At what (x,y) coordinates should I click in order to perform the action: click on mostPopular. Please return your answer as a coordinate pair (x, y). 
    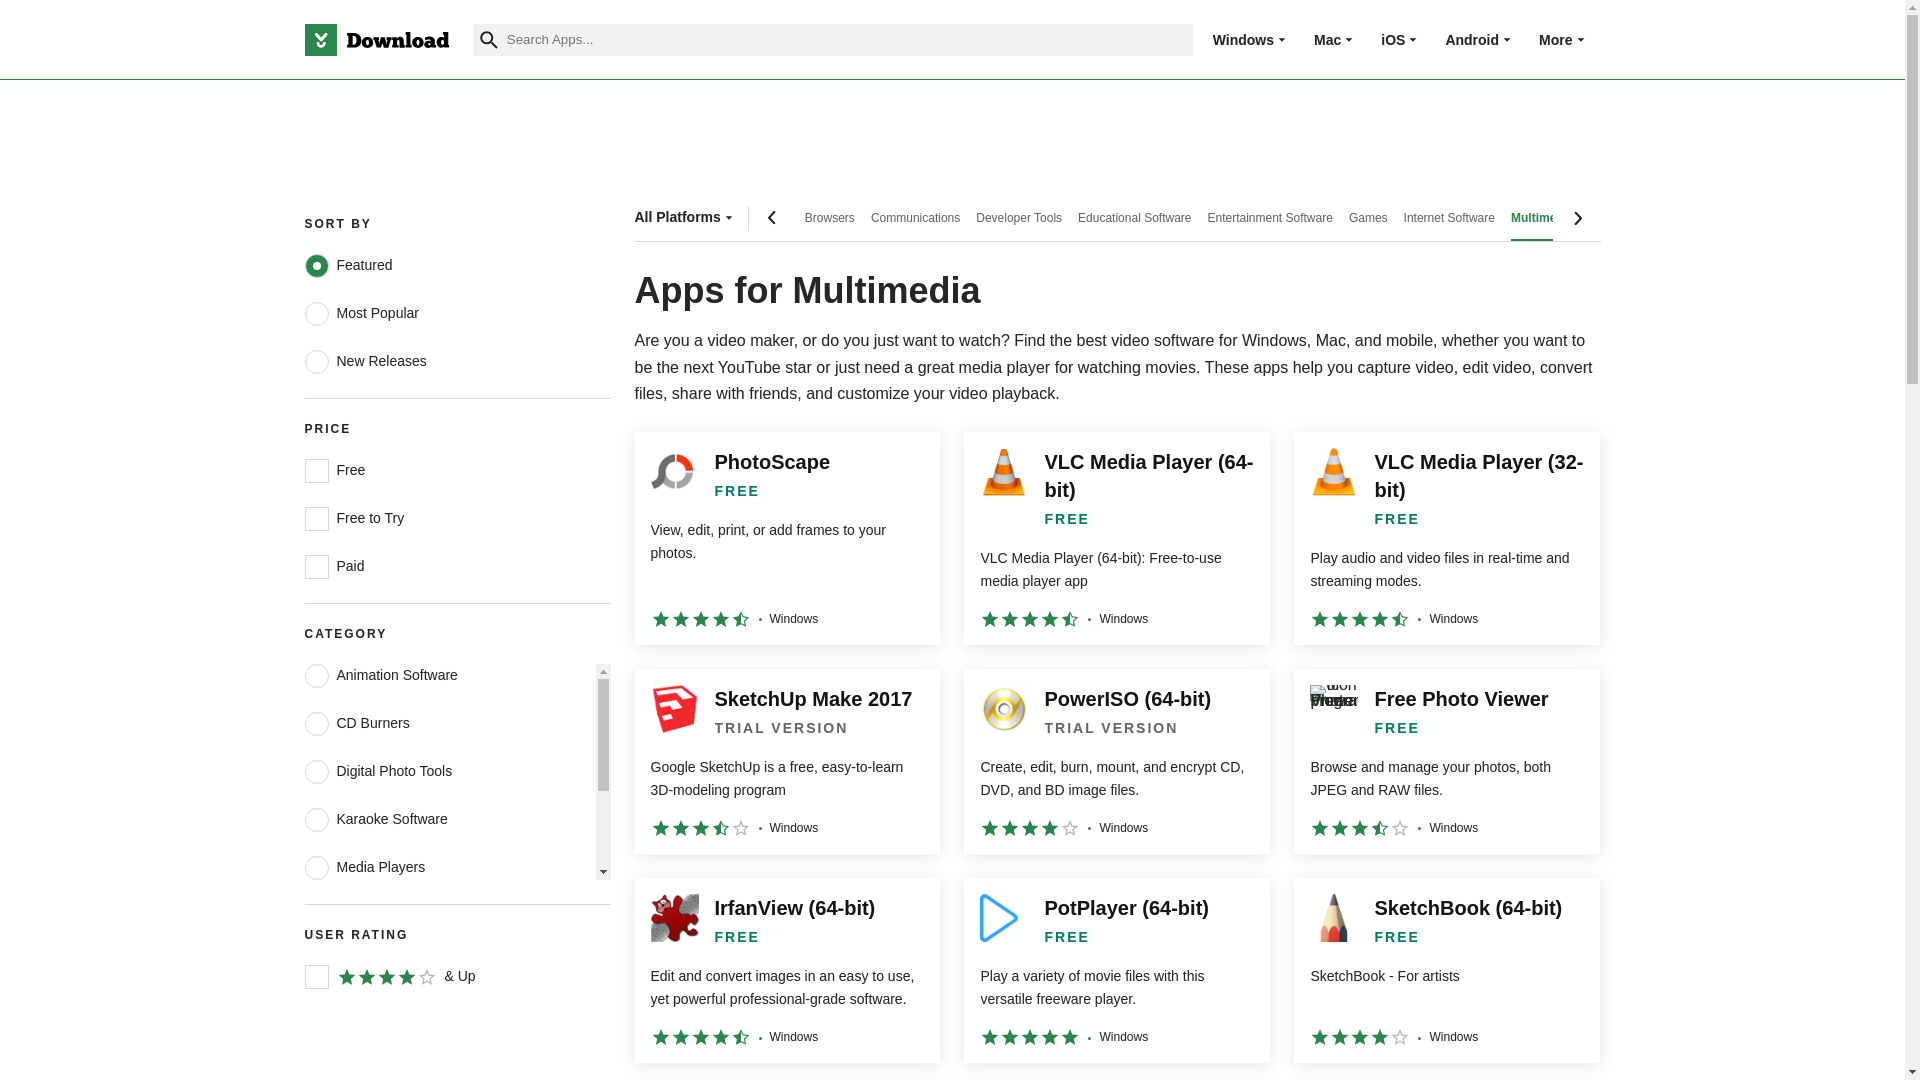
    Looking at the image, I should click on (316, 314).